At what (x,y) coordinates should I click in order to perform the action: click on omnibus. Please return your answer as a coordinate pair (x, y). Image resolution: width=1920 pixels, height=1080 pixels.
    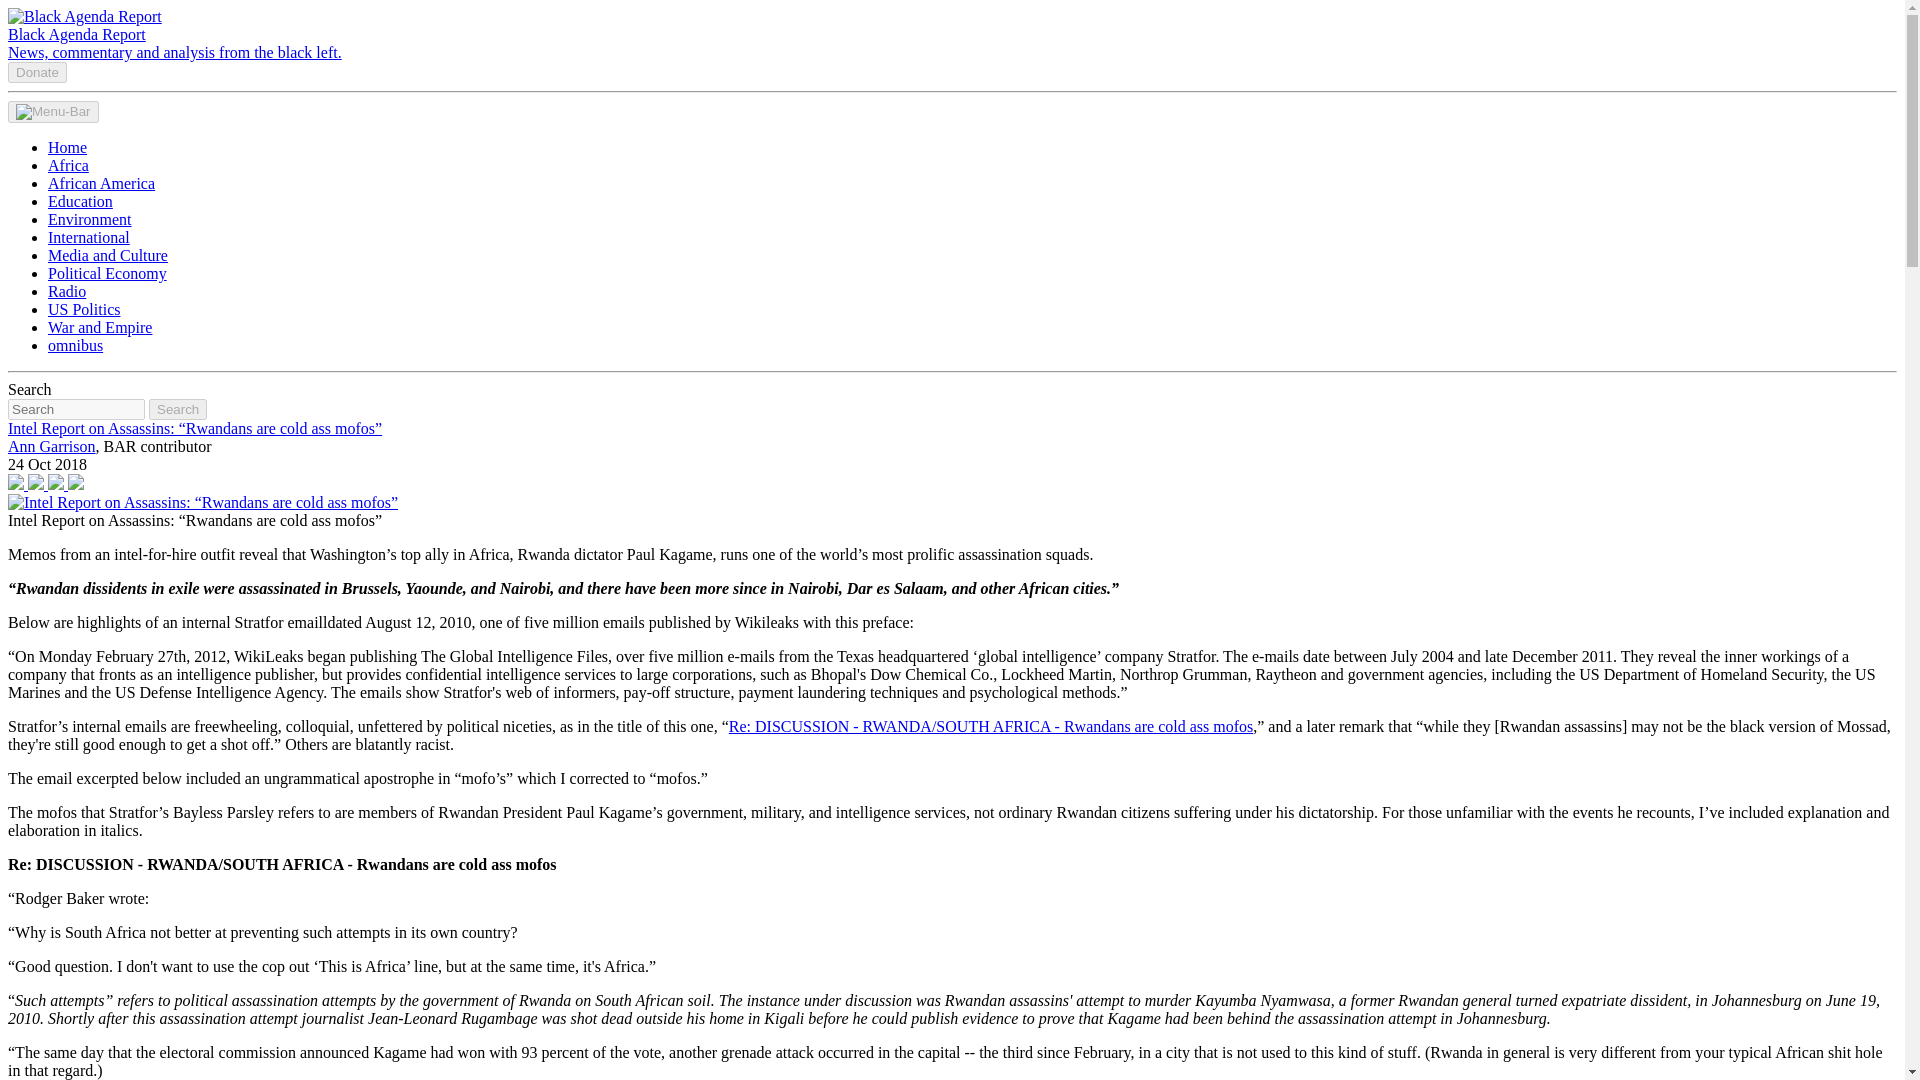
    Looking at the image, I should click on (76, 345).